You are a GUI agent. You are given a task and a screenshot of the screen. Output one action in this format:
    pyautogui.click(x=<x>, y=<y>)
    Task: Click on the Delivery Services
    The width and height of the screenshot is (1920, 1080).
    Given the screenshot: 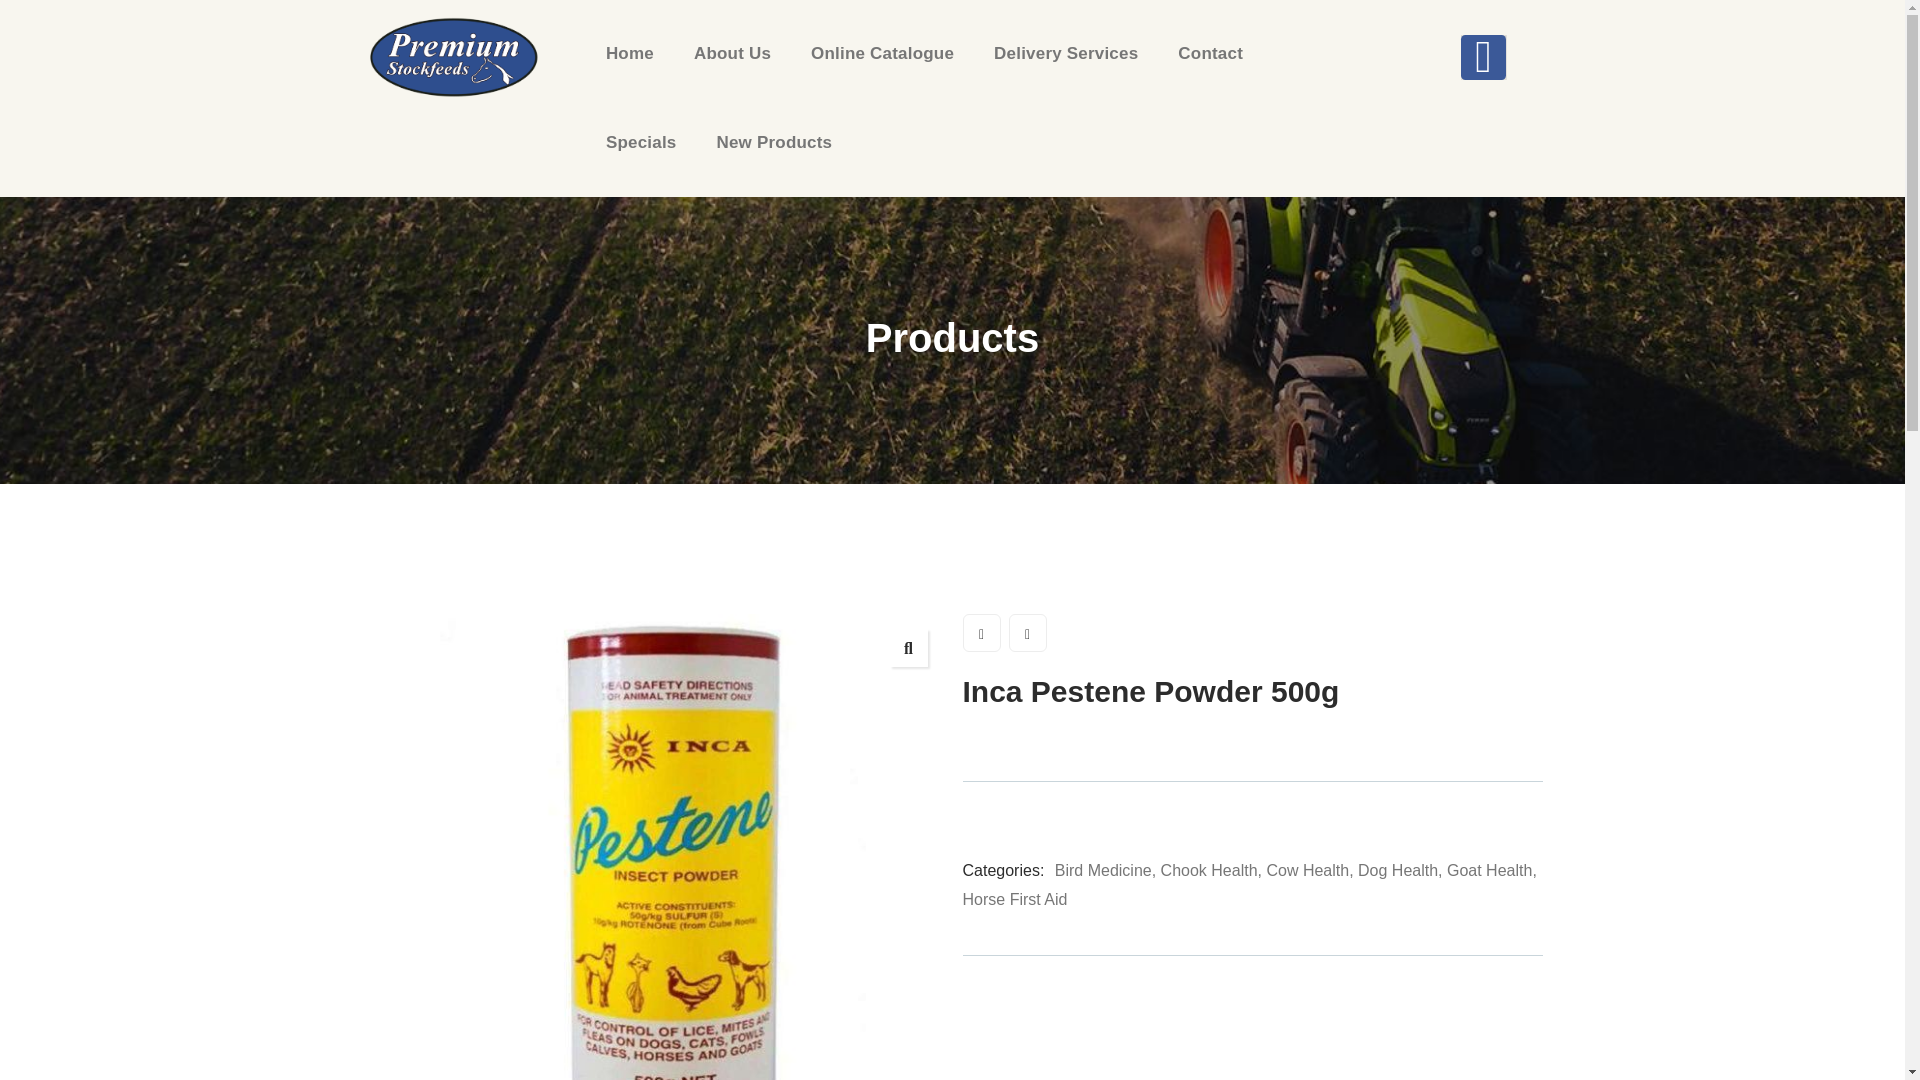 What is the action you would take?
    pyautogui.click(x=1066, y=54)
    